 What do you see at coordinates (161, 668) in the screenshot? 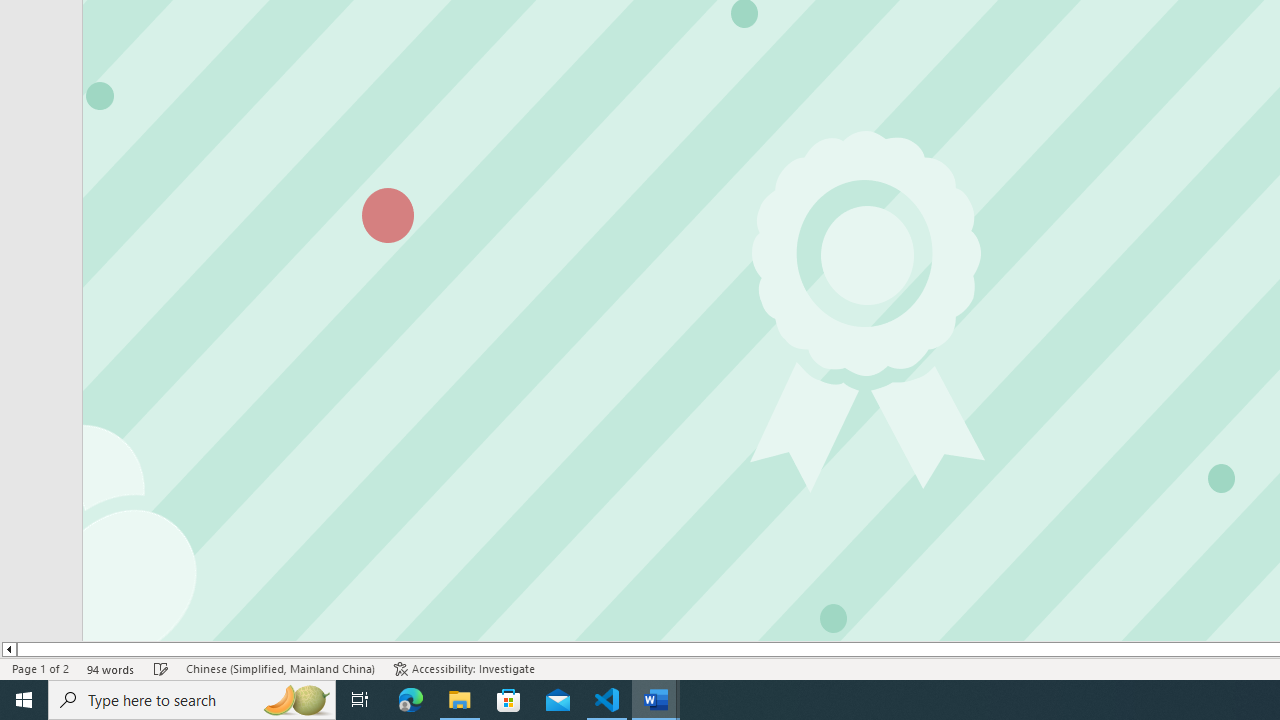
I see `Spelling and Grammar Check Checking` at bounding box center [161, 668].